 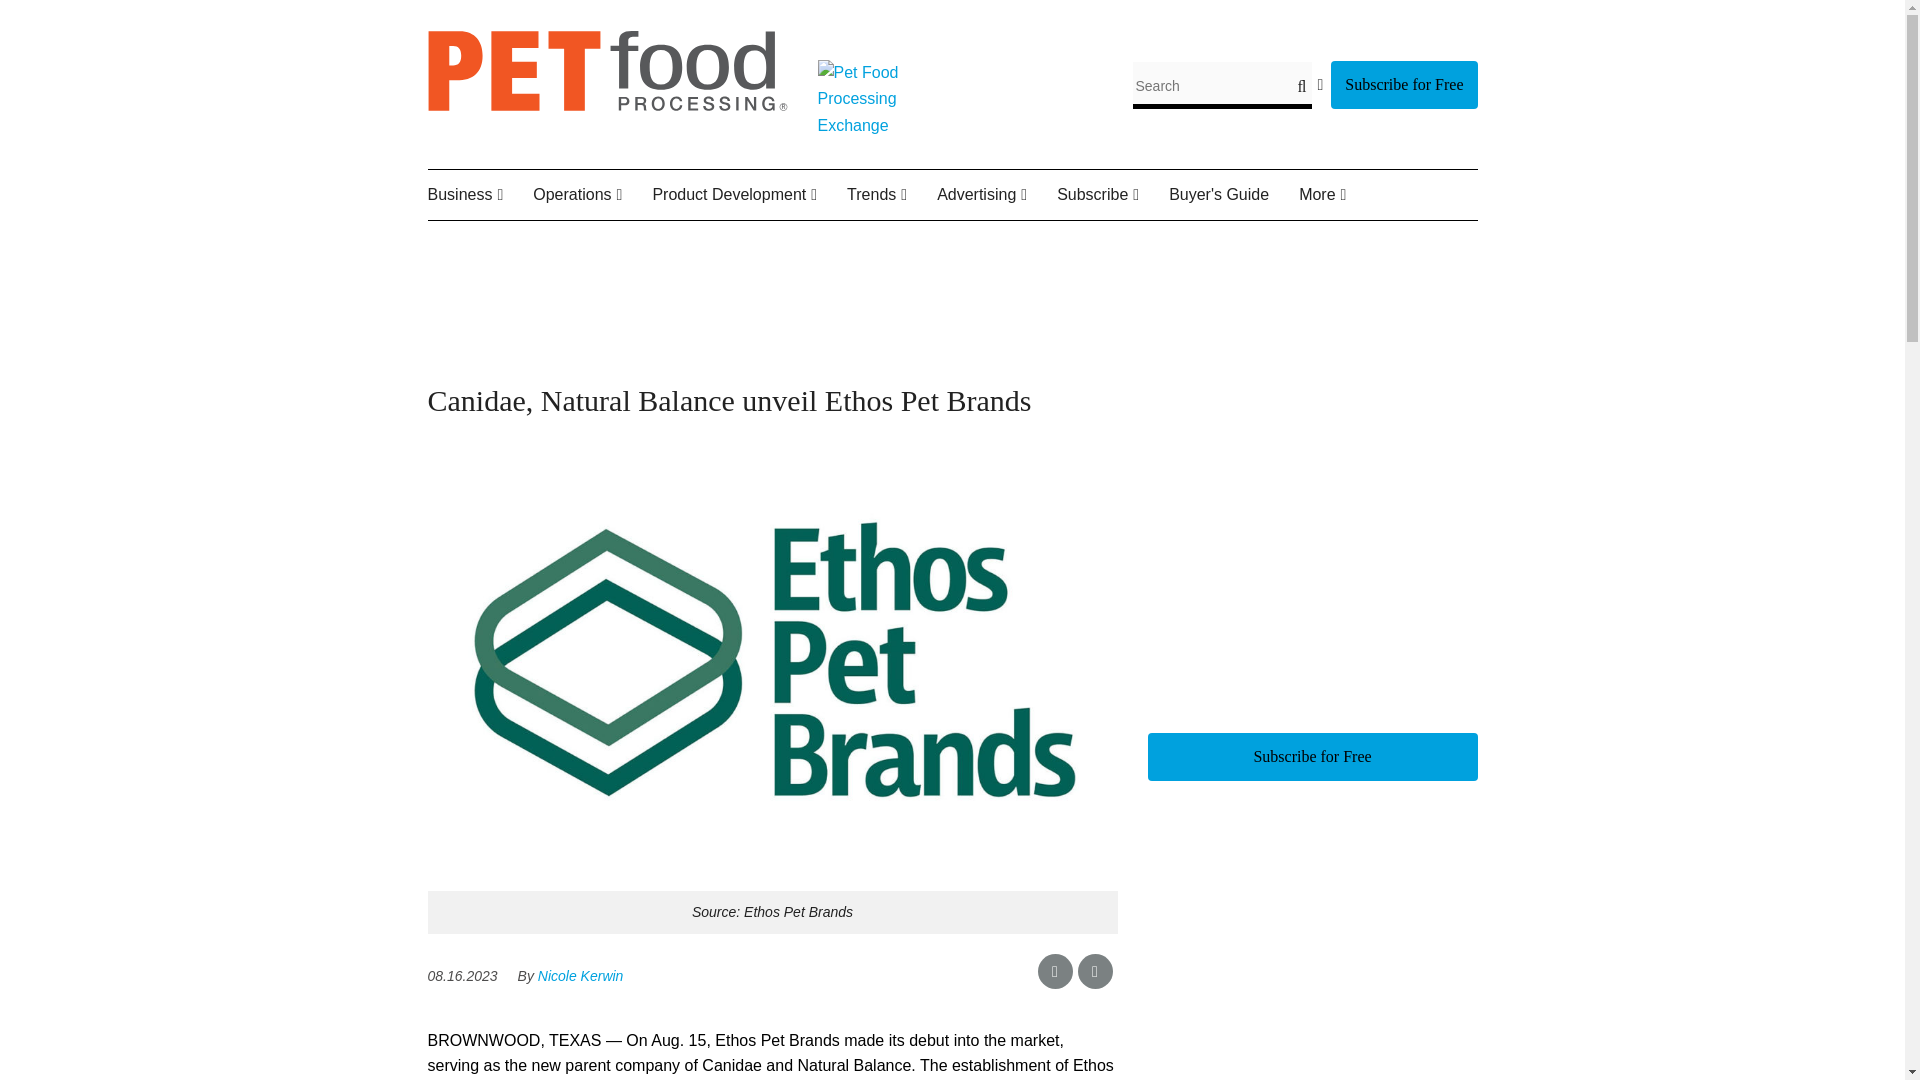 What do you see at coordinates (674, 242) in the screenshot?
I see `Supply Chain` at bounding box center [674, 242].